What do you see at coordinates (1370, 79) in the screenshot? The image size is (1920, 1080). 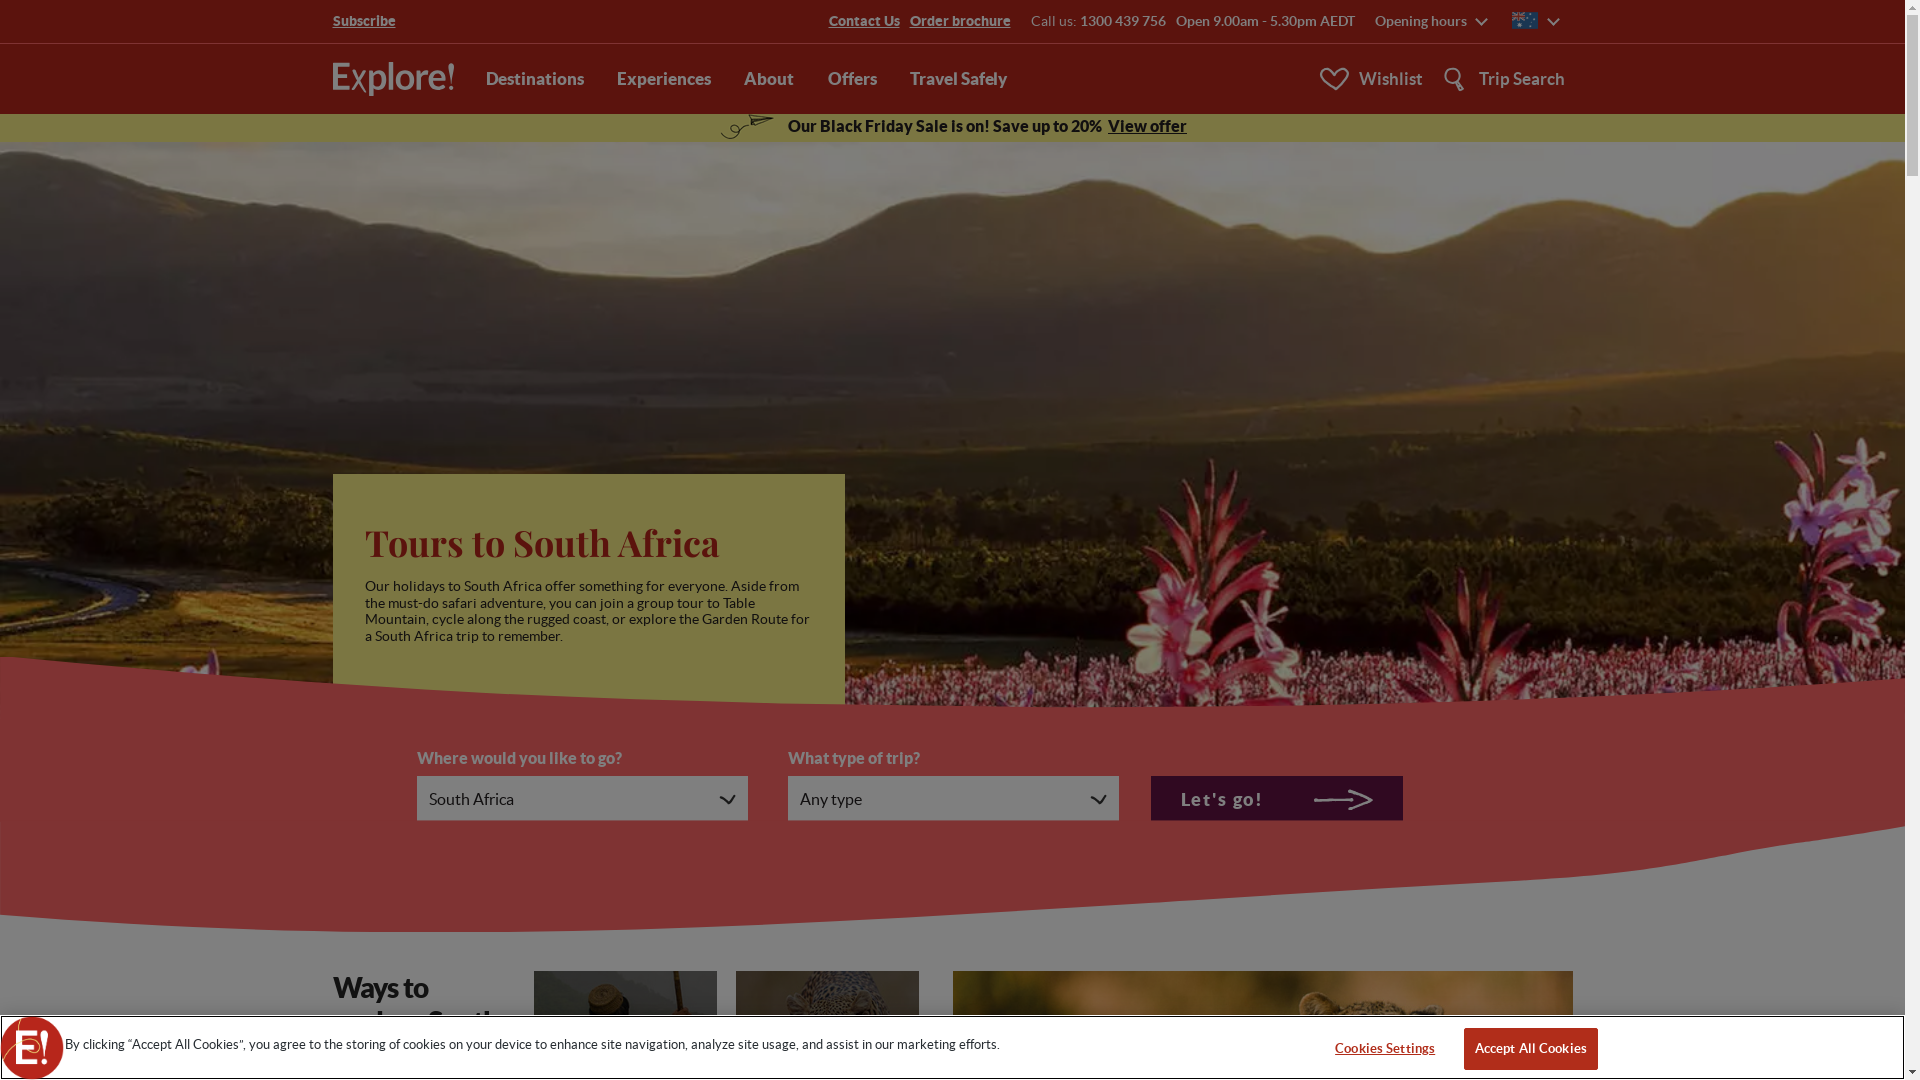 I see `Wishlist` at bounding box center [1370, 79].